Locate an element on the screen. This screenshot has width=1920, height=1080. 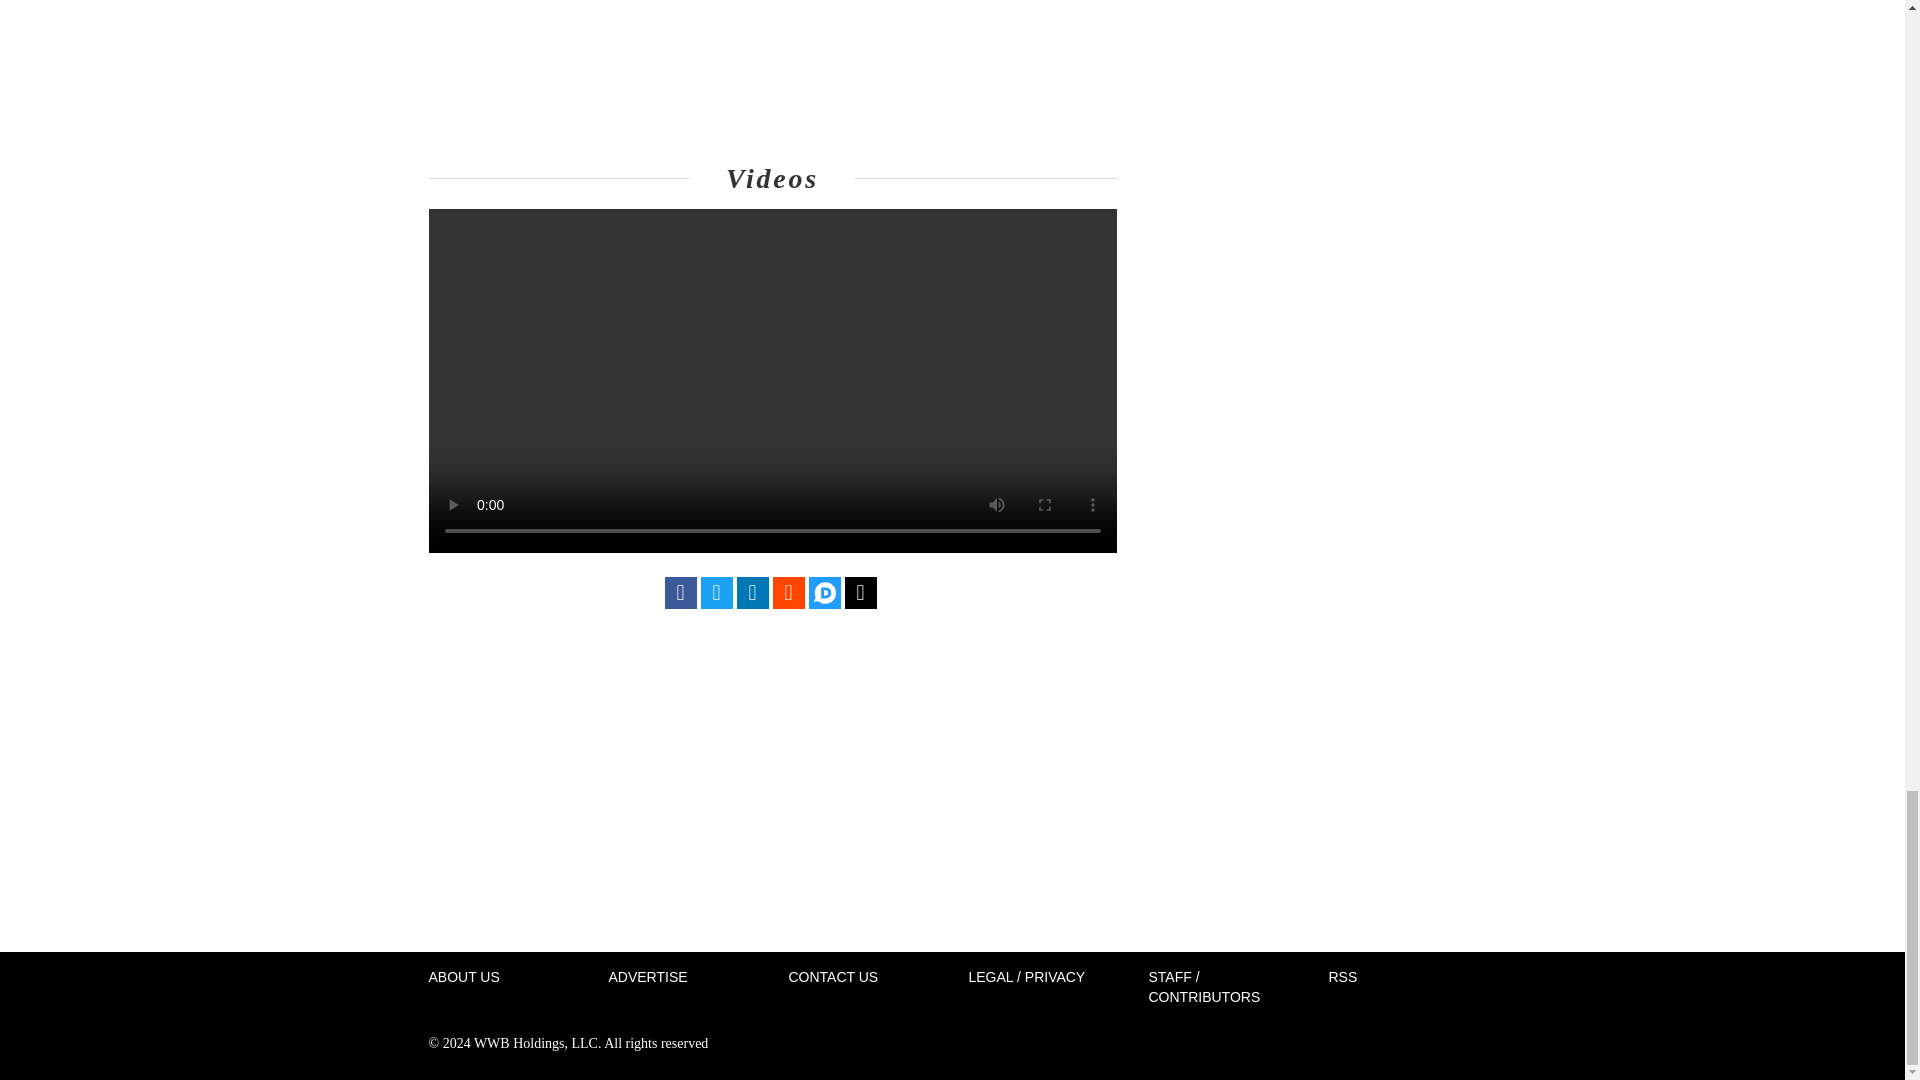
Reddit is located at coordinates (788, 592).